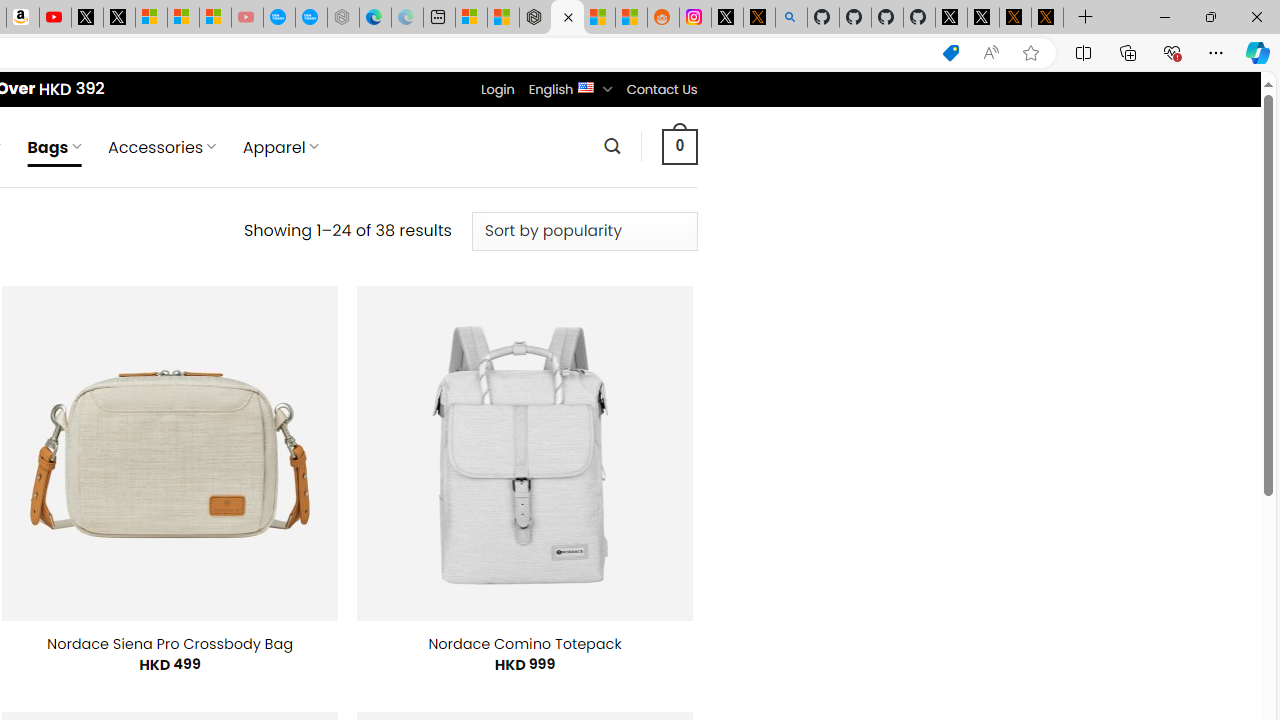 The width and height of the screenshot is (1280, 720). Describe the element at coordinates (584, 231) in the screenshot. I see `Shop order` at that location.